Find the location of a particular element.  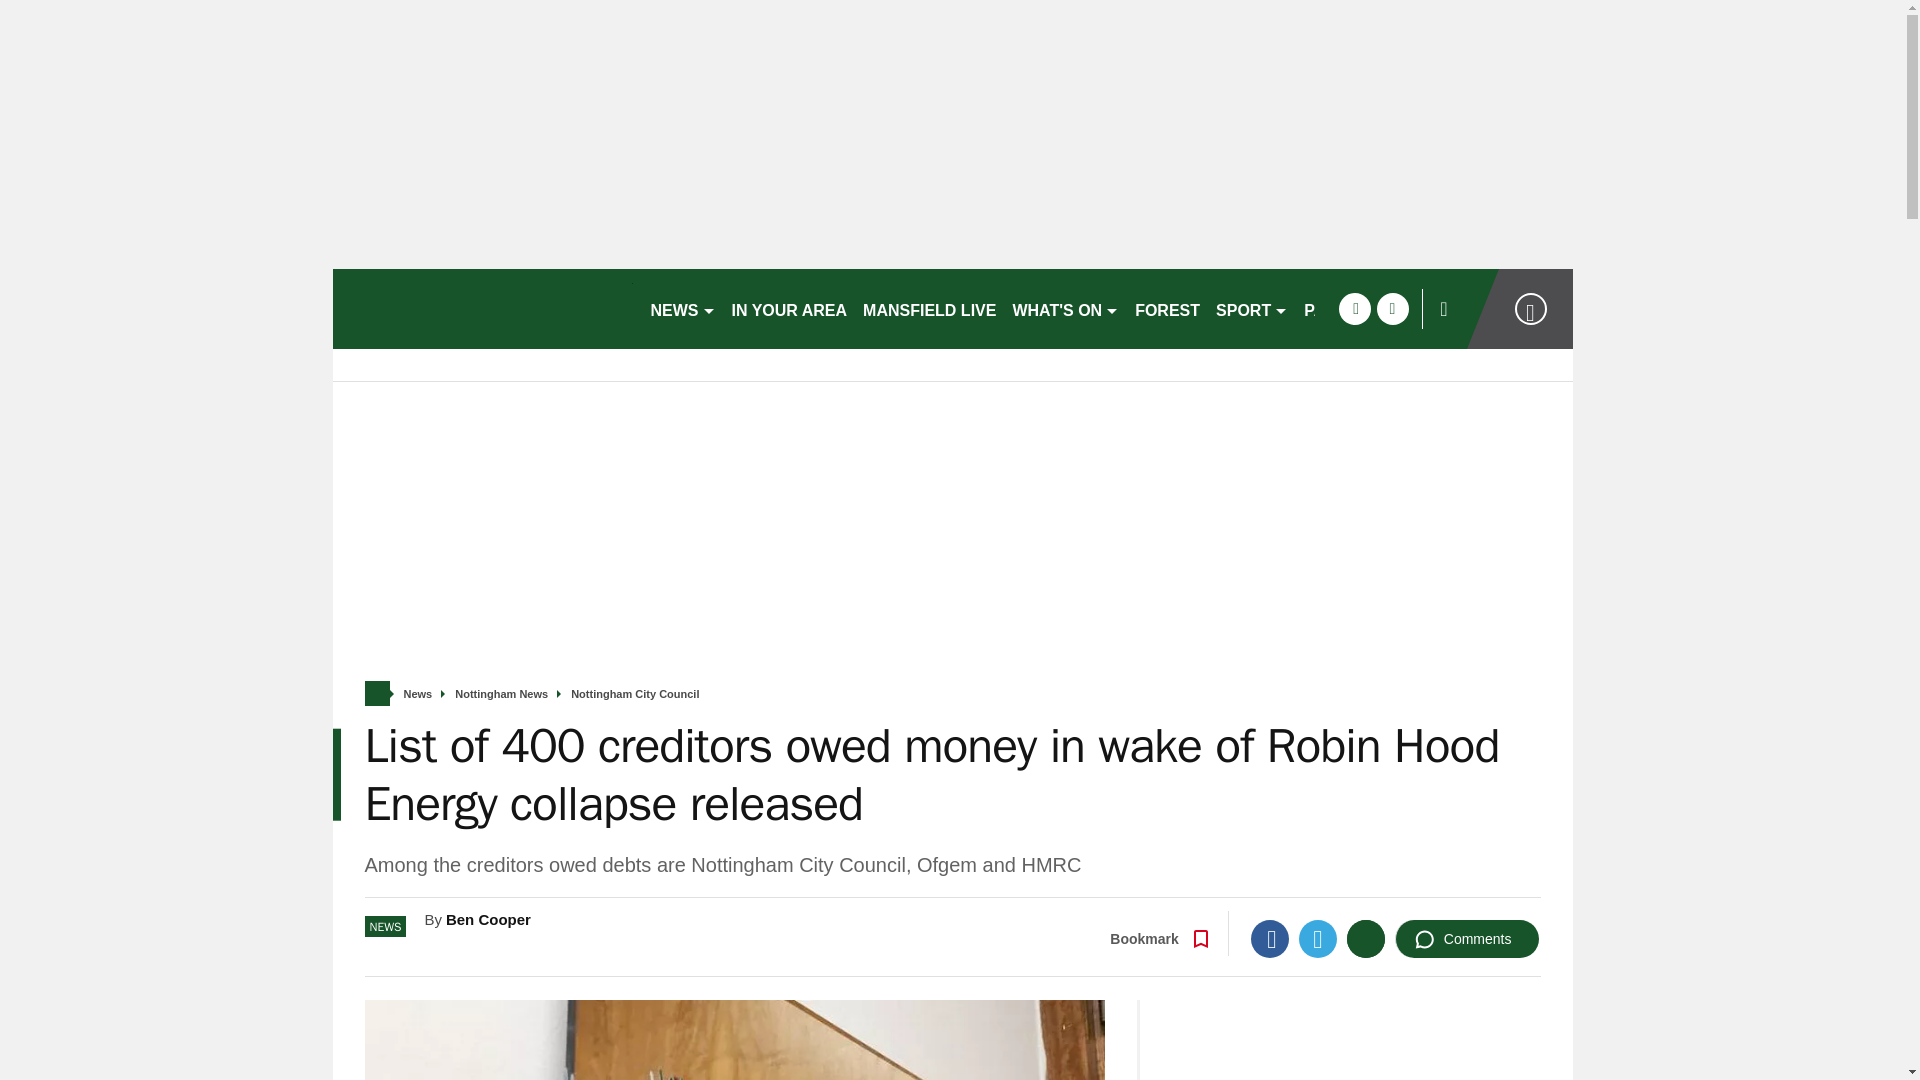

nottinghampost is located at coordinates (482, 308).